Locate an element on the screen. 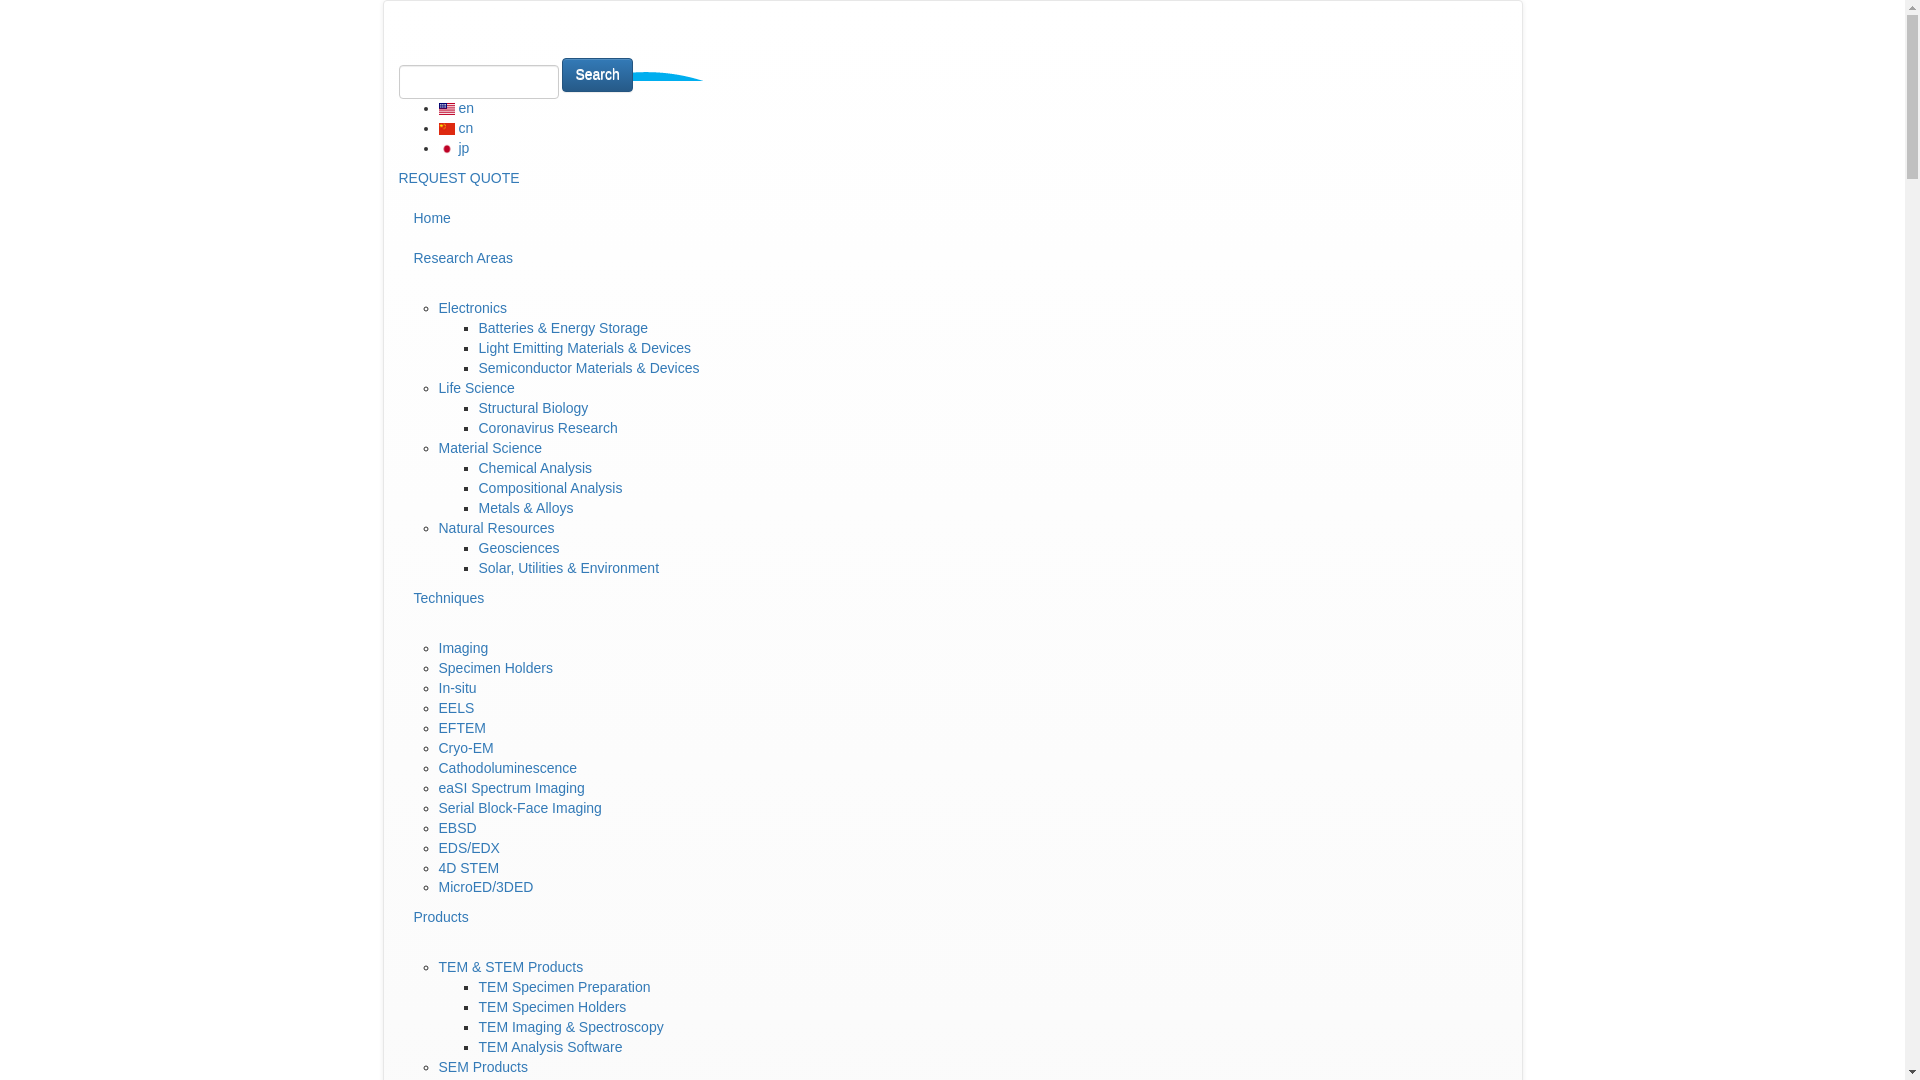  Compositional Analysis is located at coordinates (550, 487).